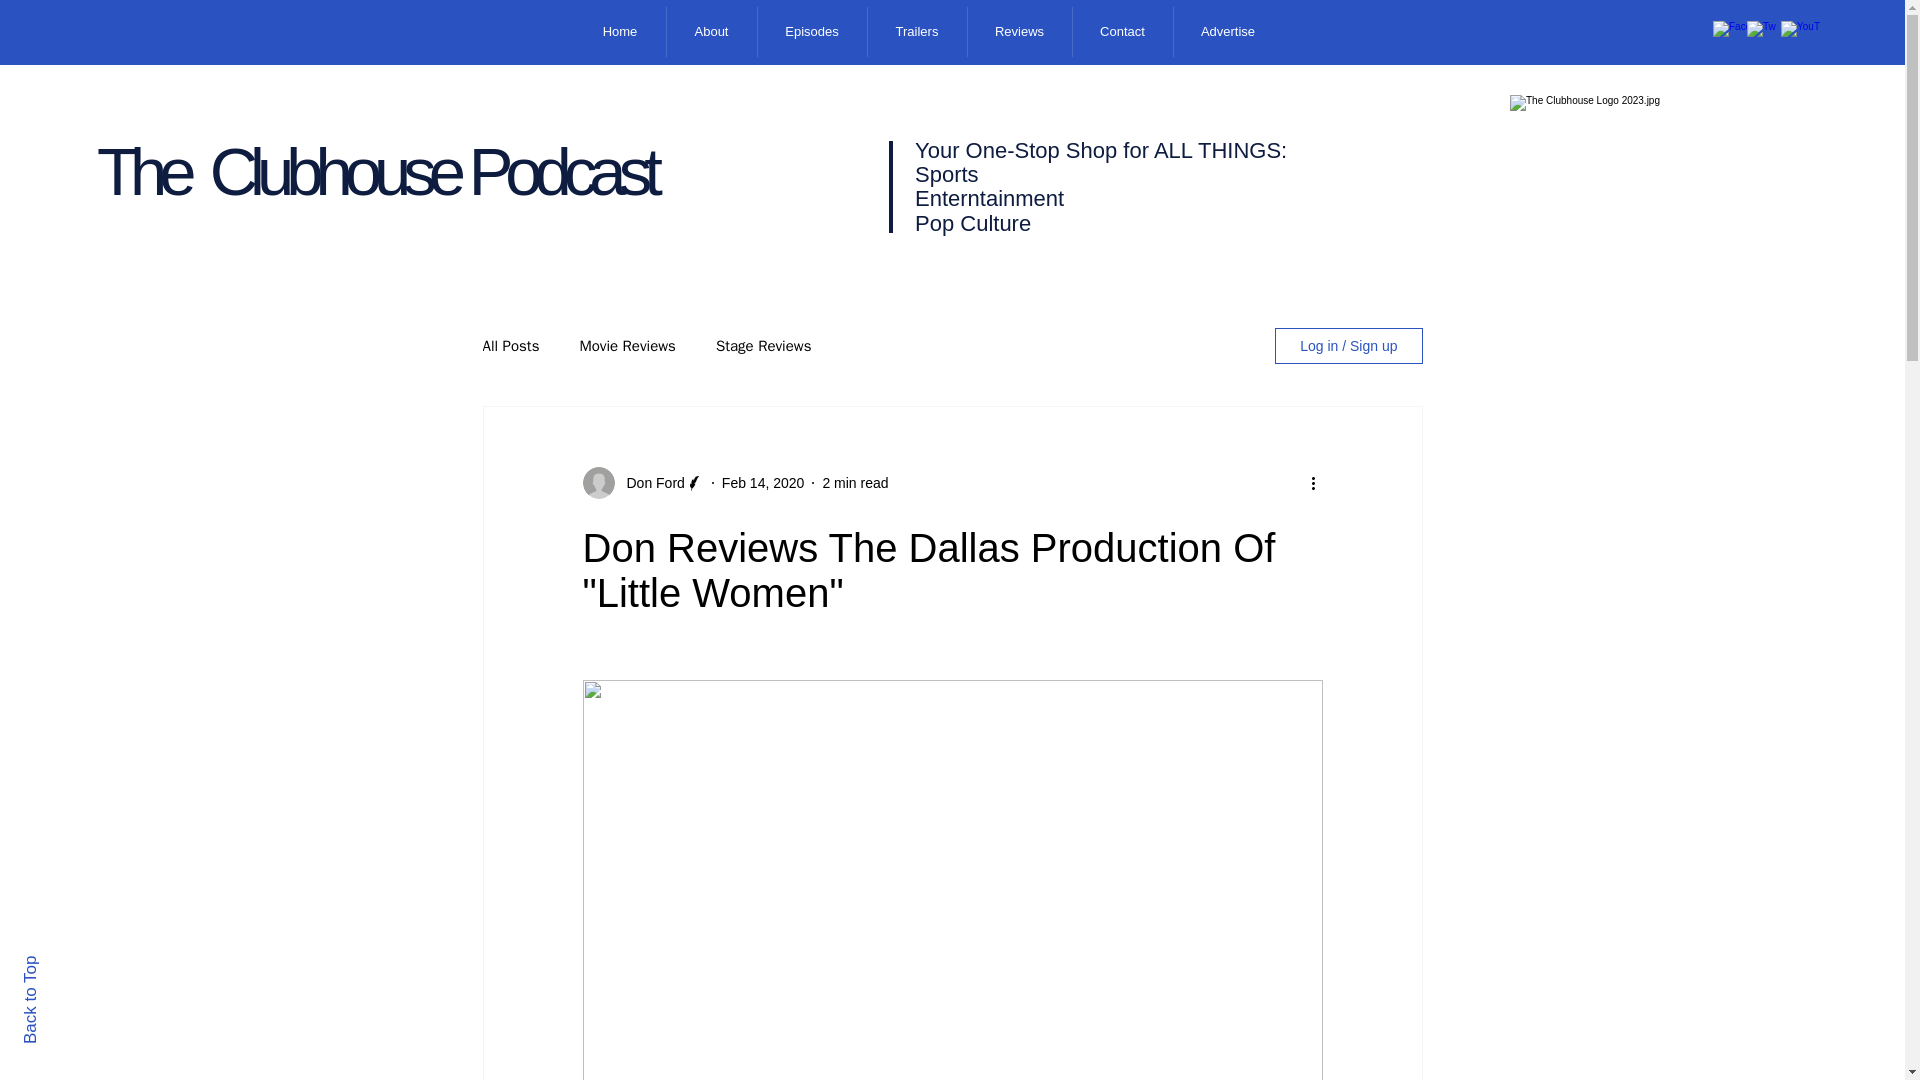 The width and height of the screenshot is (1920, 1080). Describe the element at coordinates (648, 482) in the screenshot. I see `Don Ford` at that location.